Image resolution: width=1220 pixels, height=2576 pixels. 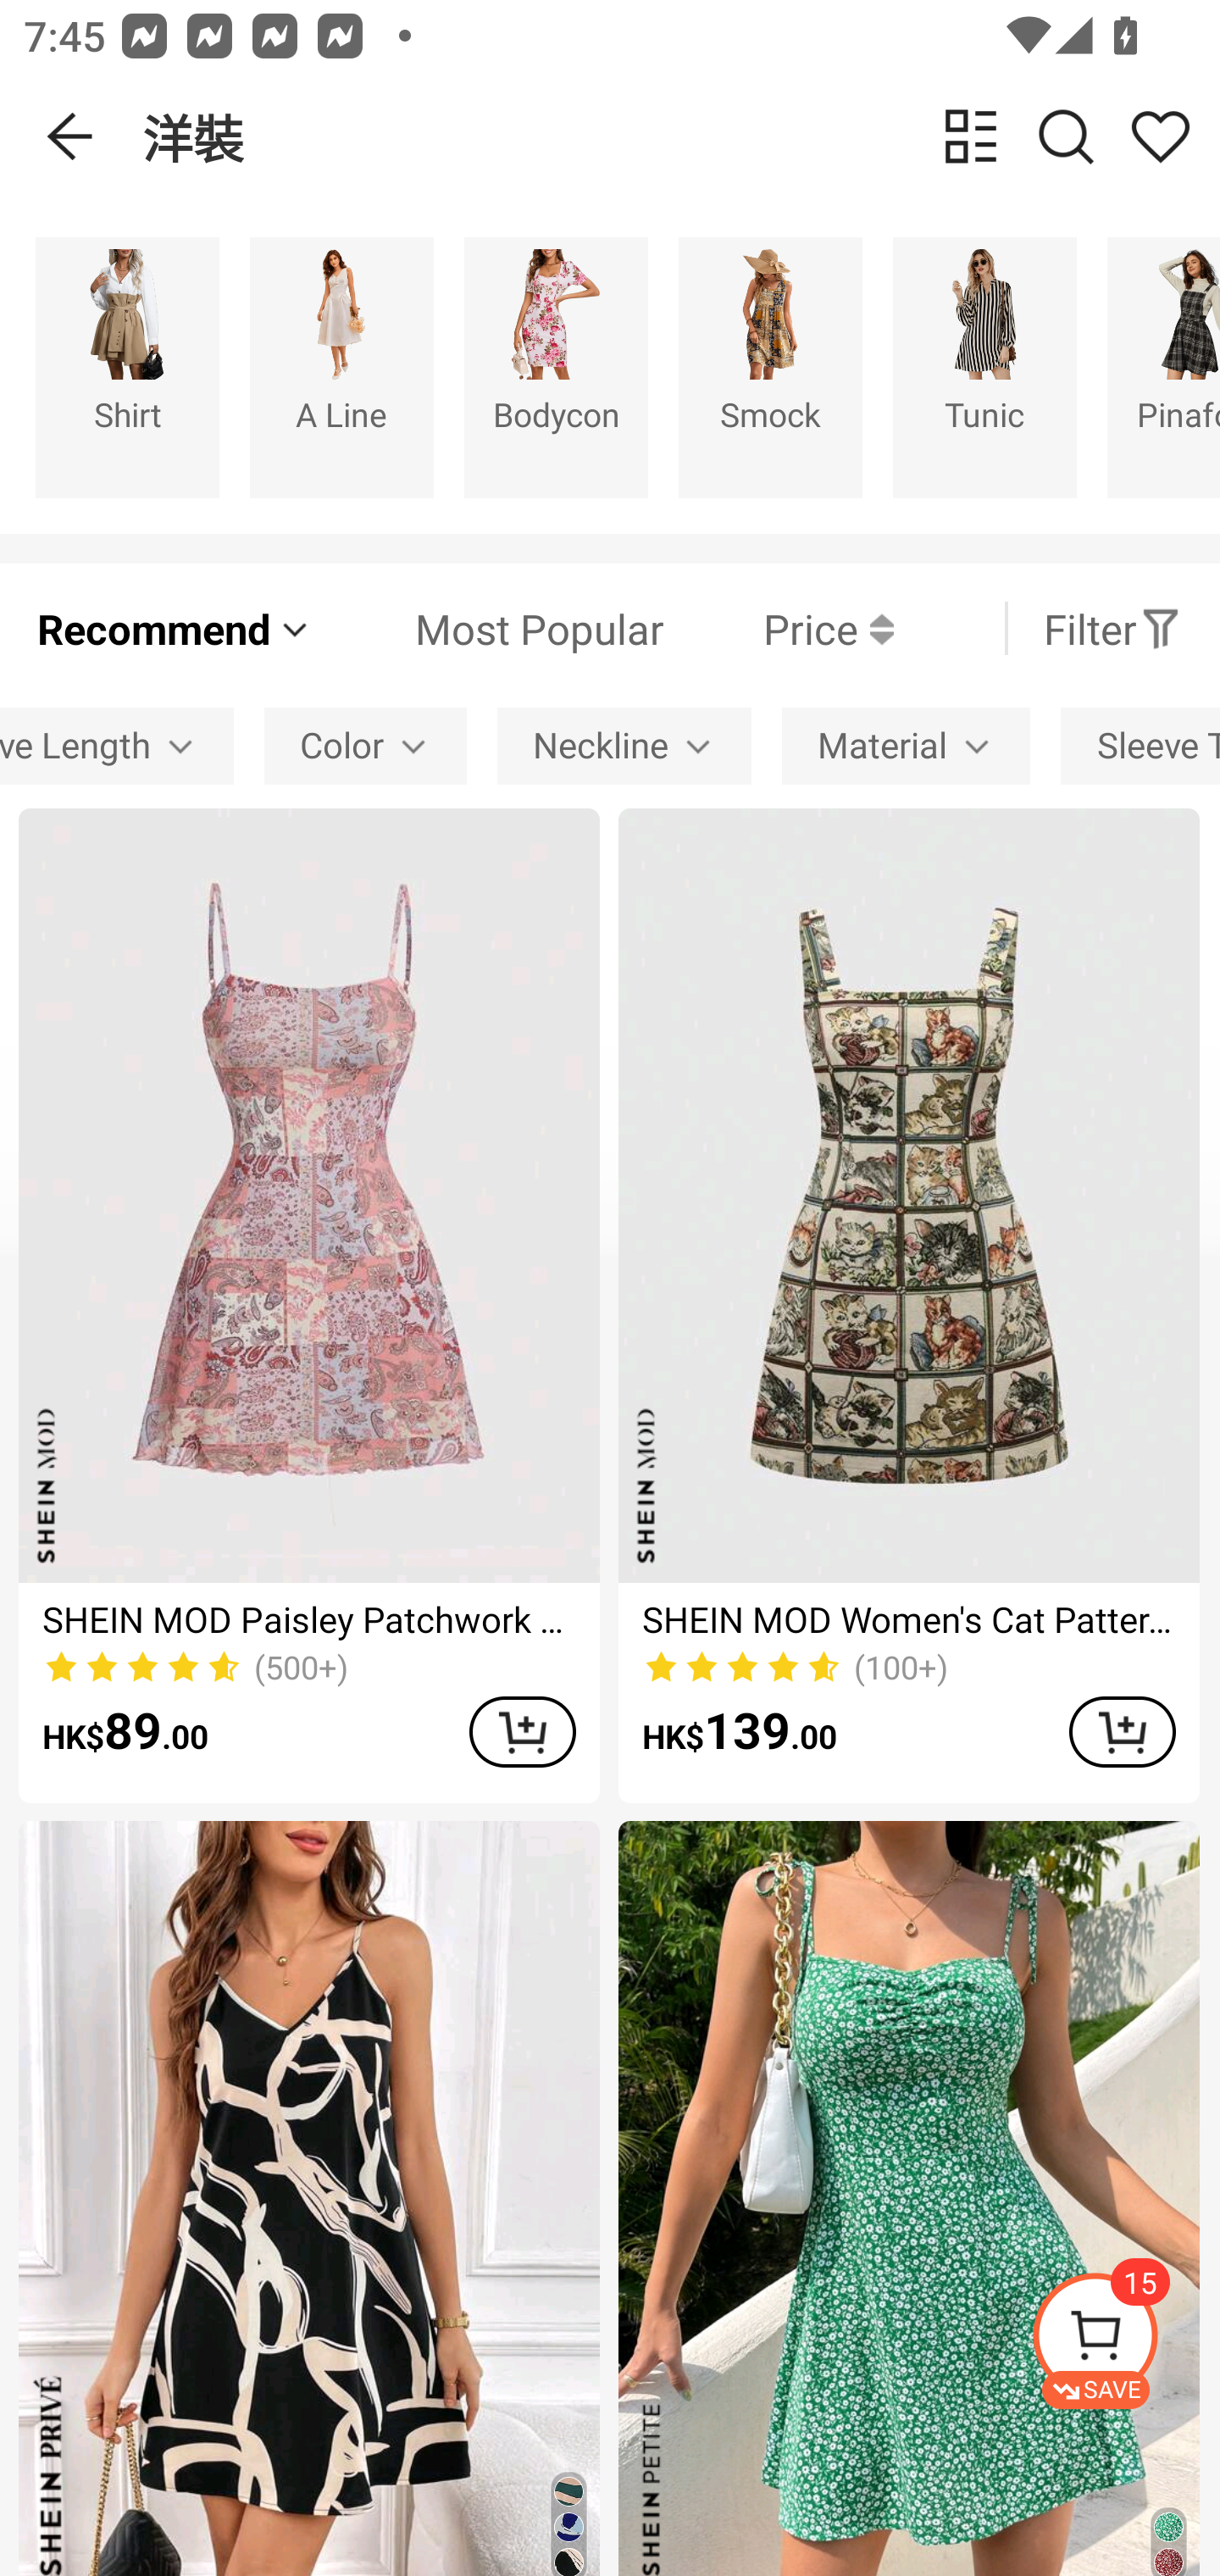 What do you see at coordinates (556, 366) in the screenshot?
I see `Bodycon` at bounding box center [556, 366].